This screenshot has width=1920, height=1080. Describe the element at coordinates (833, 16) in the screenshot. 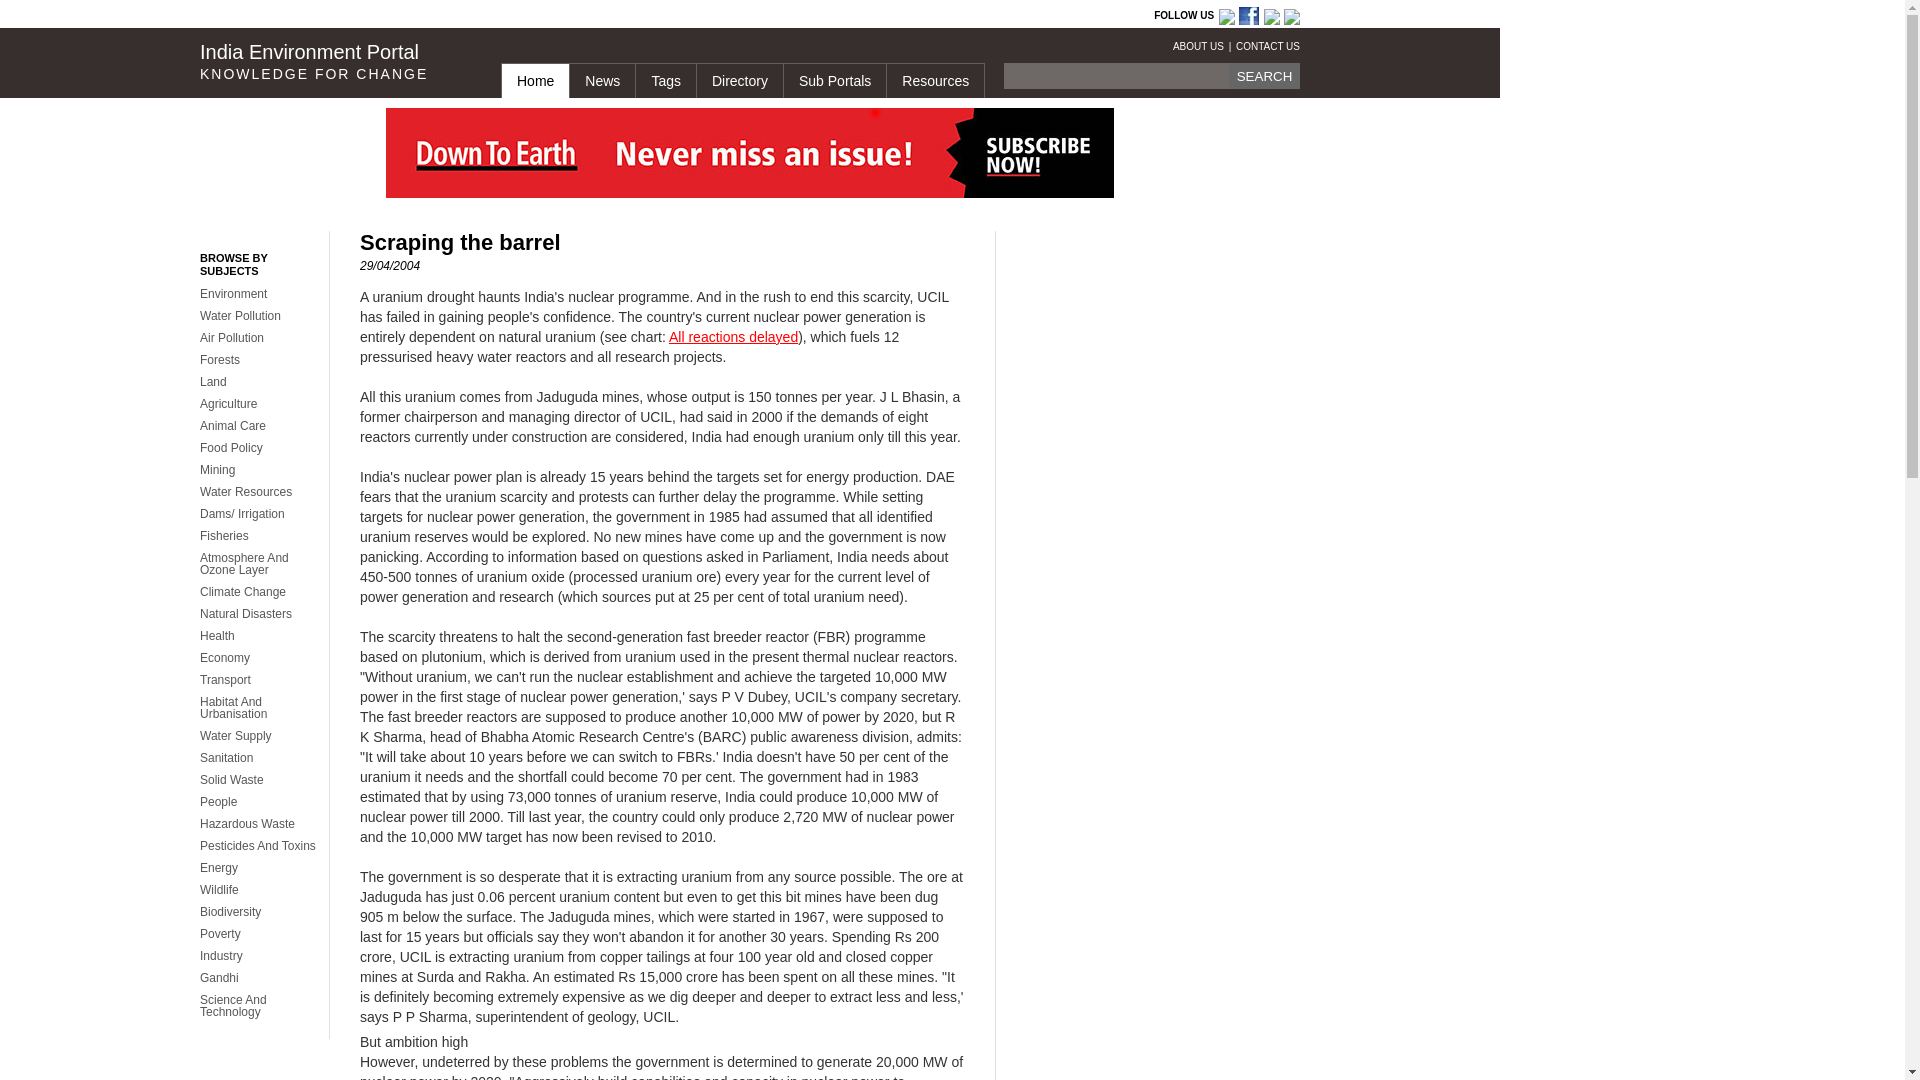

I see `Renewable Energy` at that location.